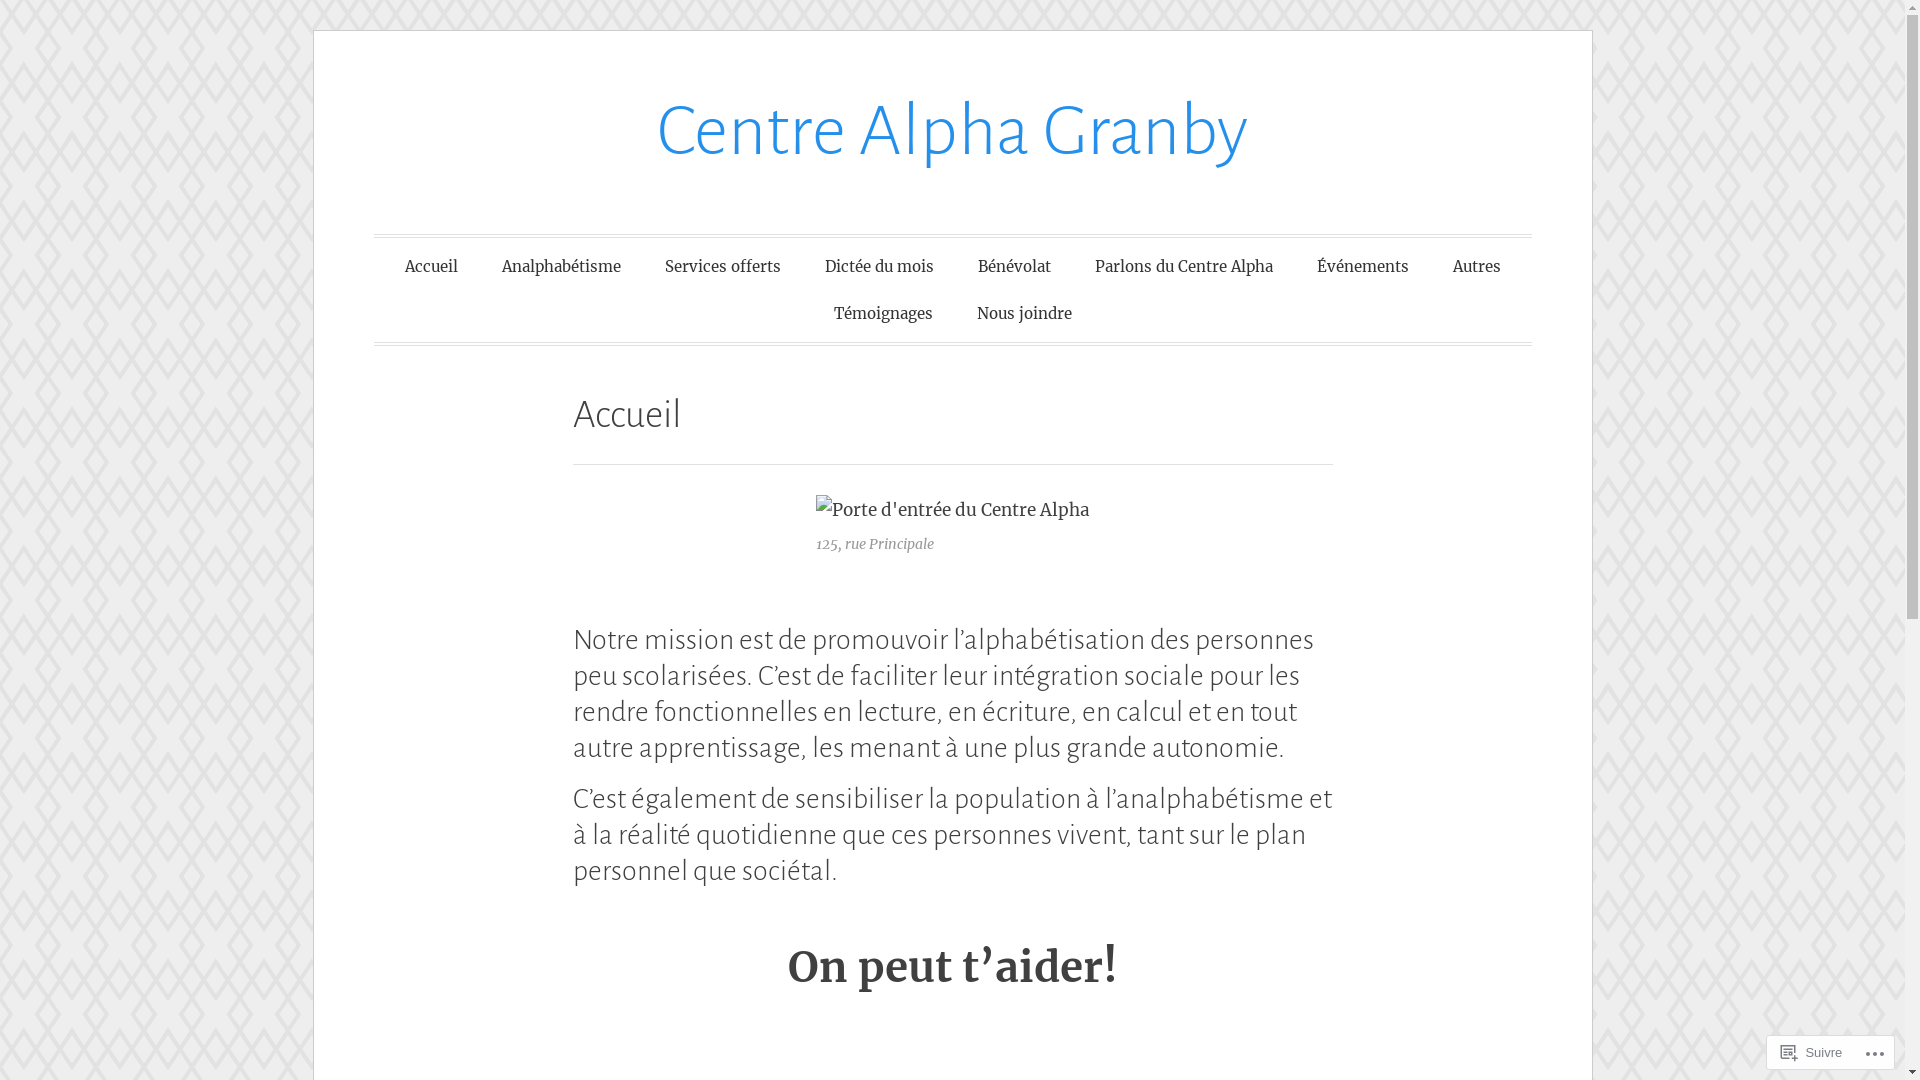 The image size is (1920, 1080). What do you see at coordinates (1812, 1052) in the screenshot?
I see `Suivre` at bounding box center [1812, 1052].